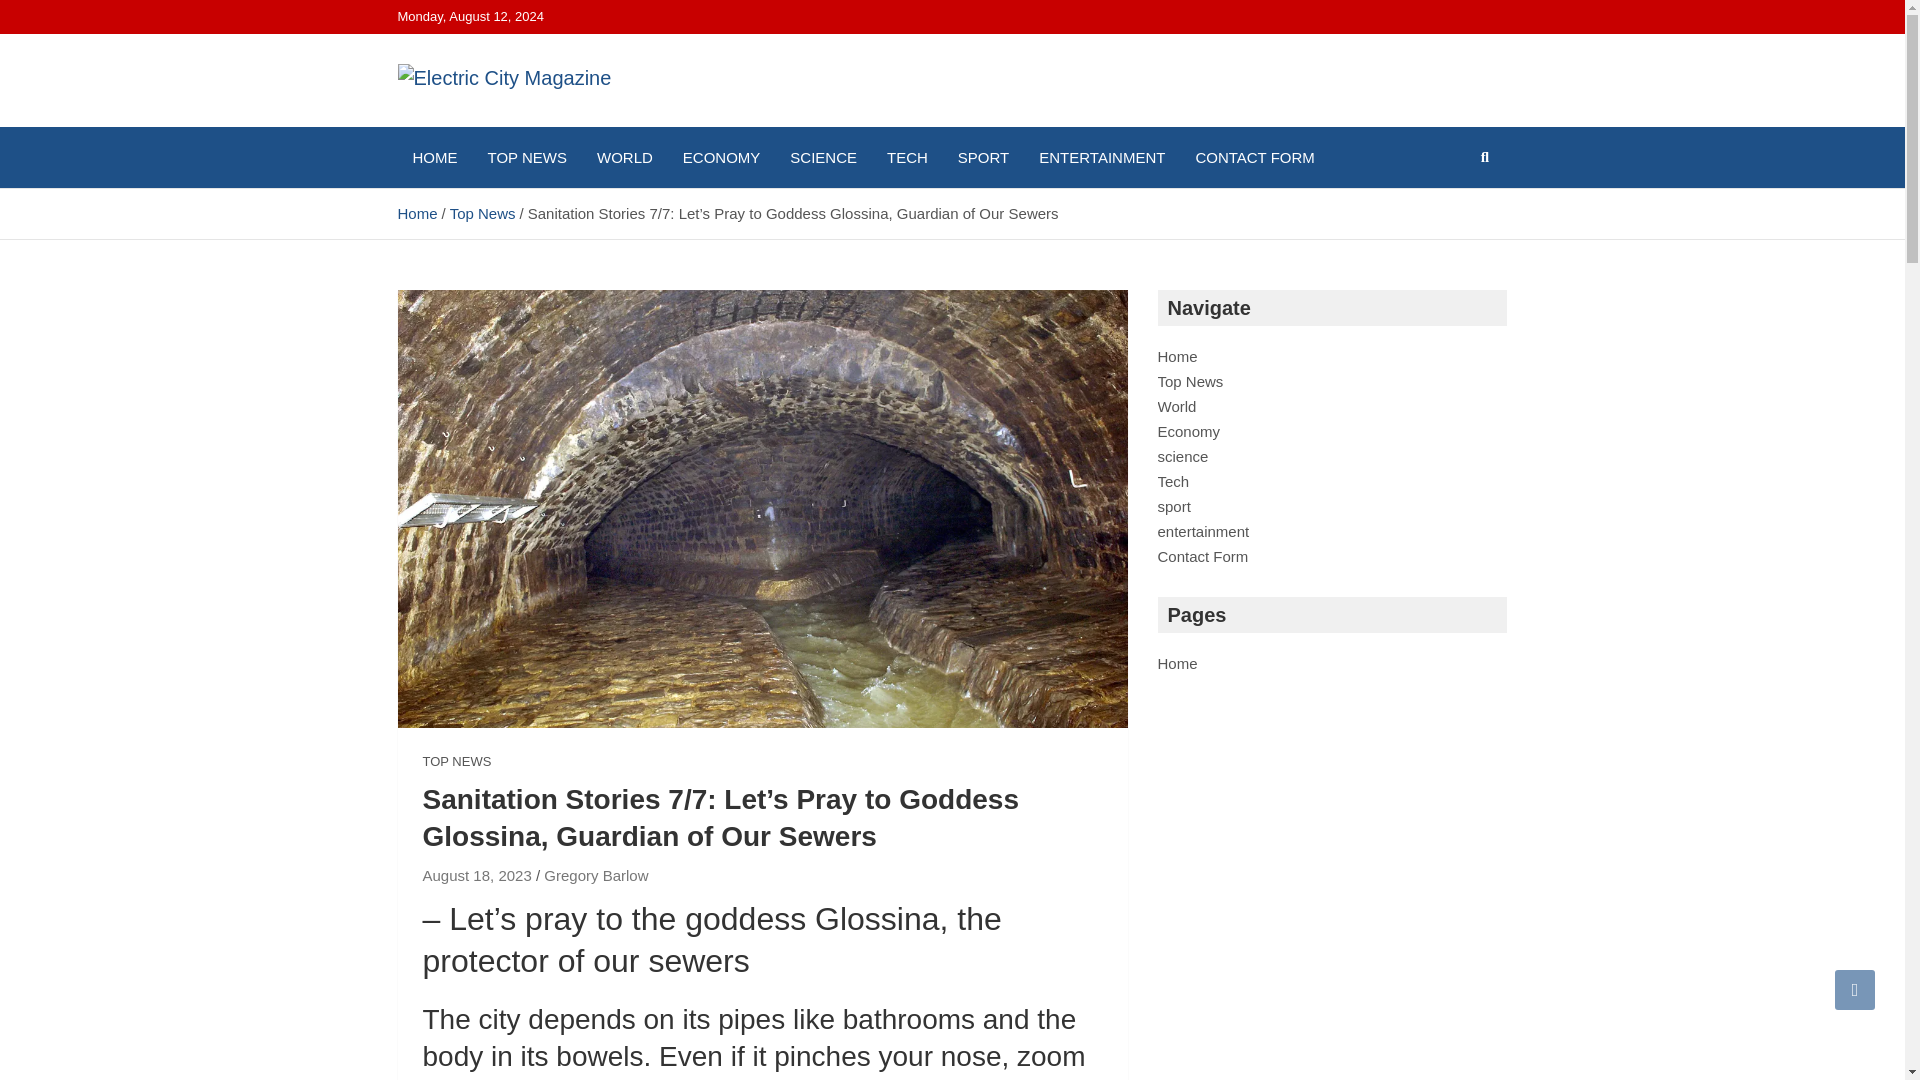 The width and height of the screenshot is (1920, 1080). What do you see at coordinates (1178, 356) in the screenshot?
I see `Home` at bounding box center [1178, 356].